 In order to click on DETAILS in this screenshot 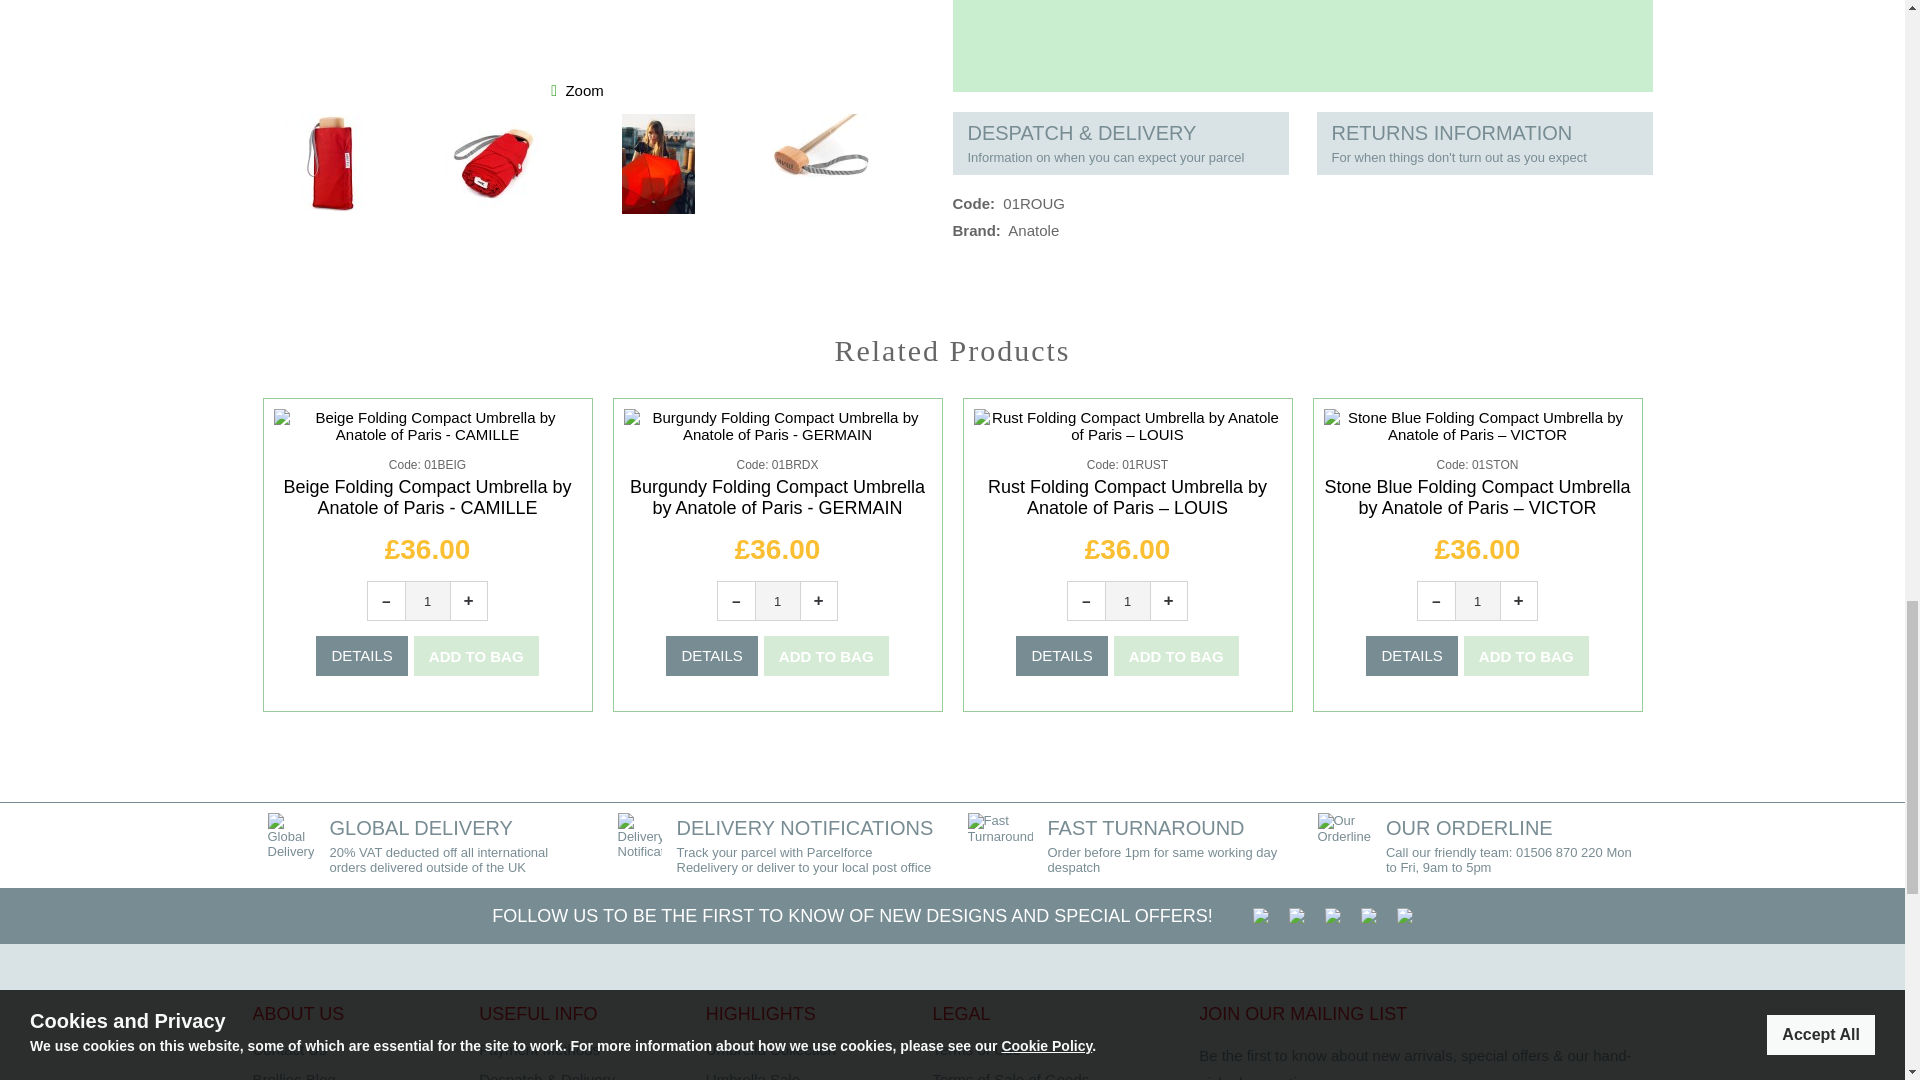, I will do `click(362, 656)`.